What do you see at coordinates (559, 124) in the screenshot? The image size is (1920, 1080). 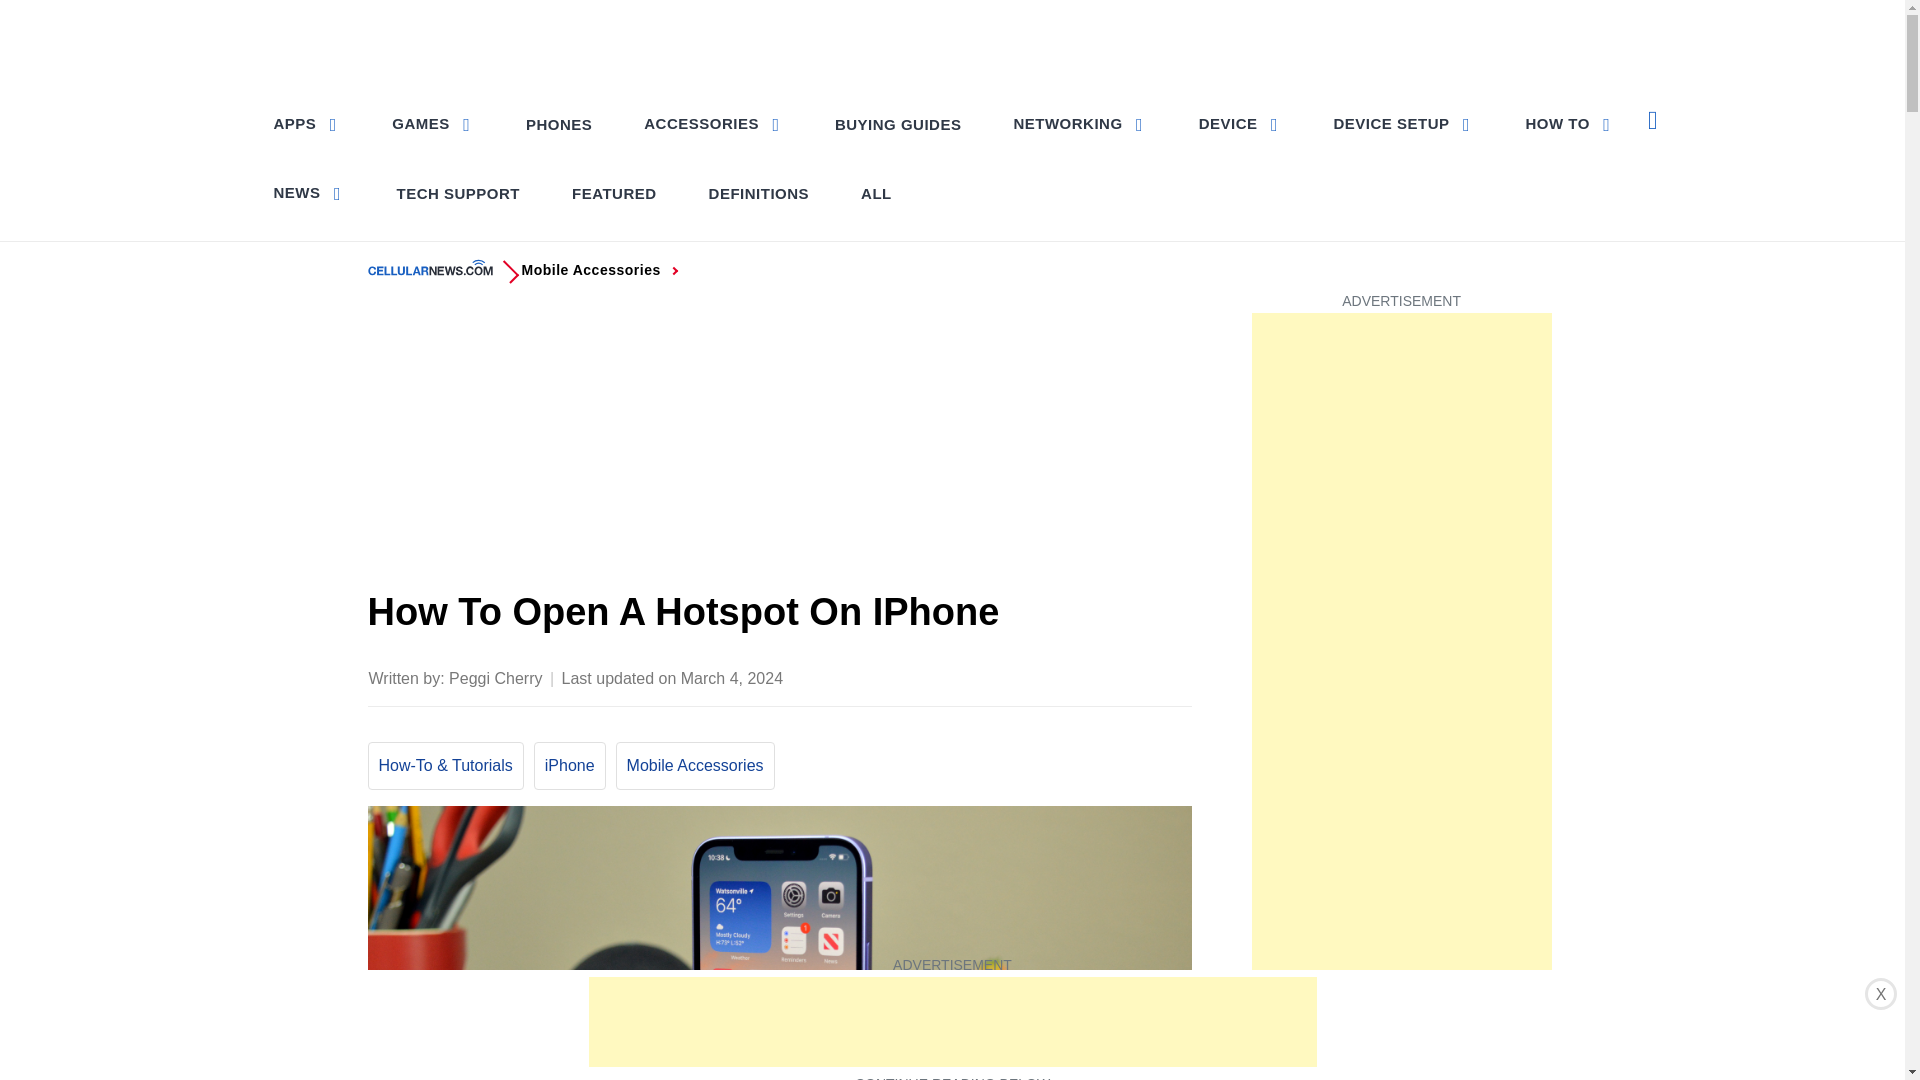 I see `PHONES` at bounding box center [559, 124].